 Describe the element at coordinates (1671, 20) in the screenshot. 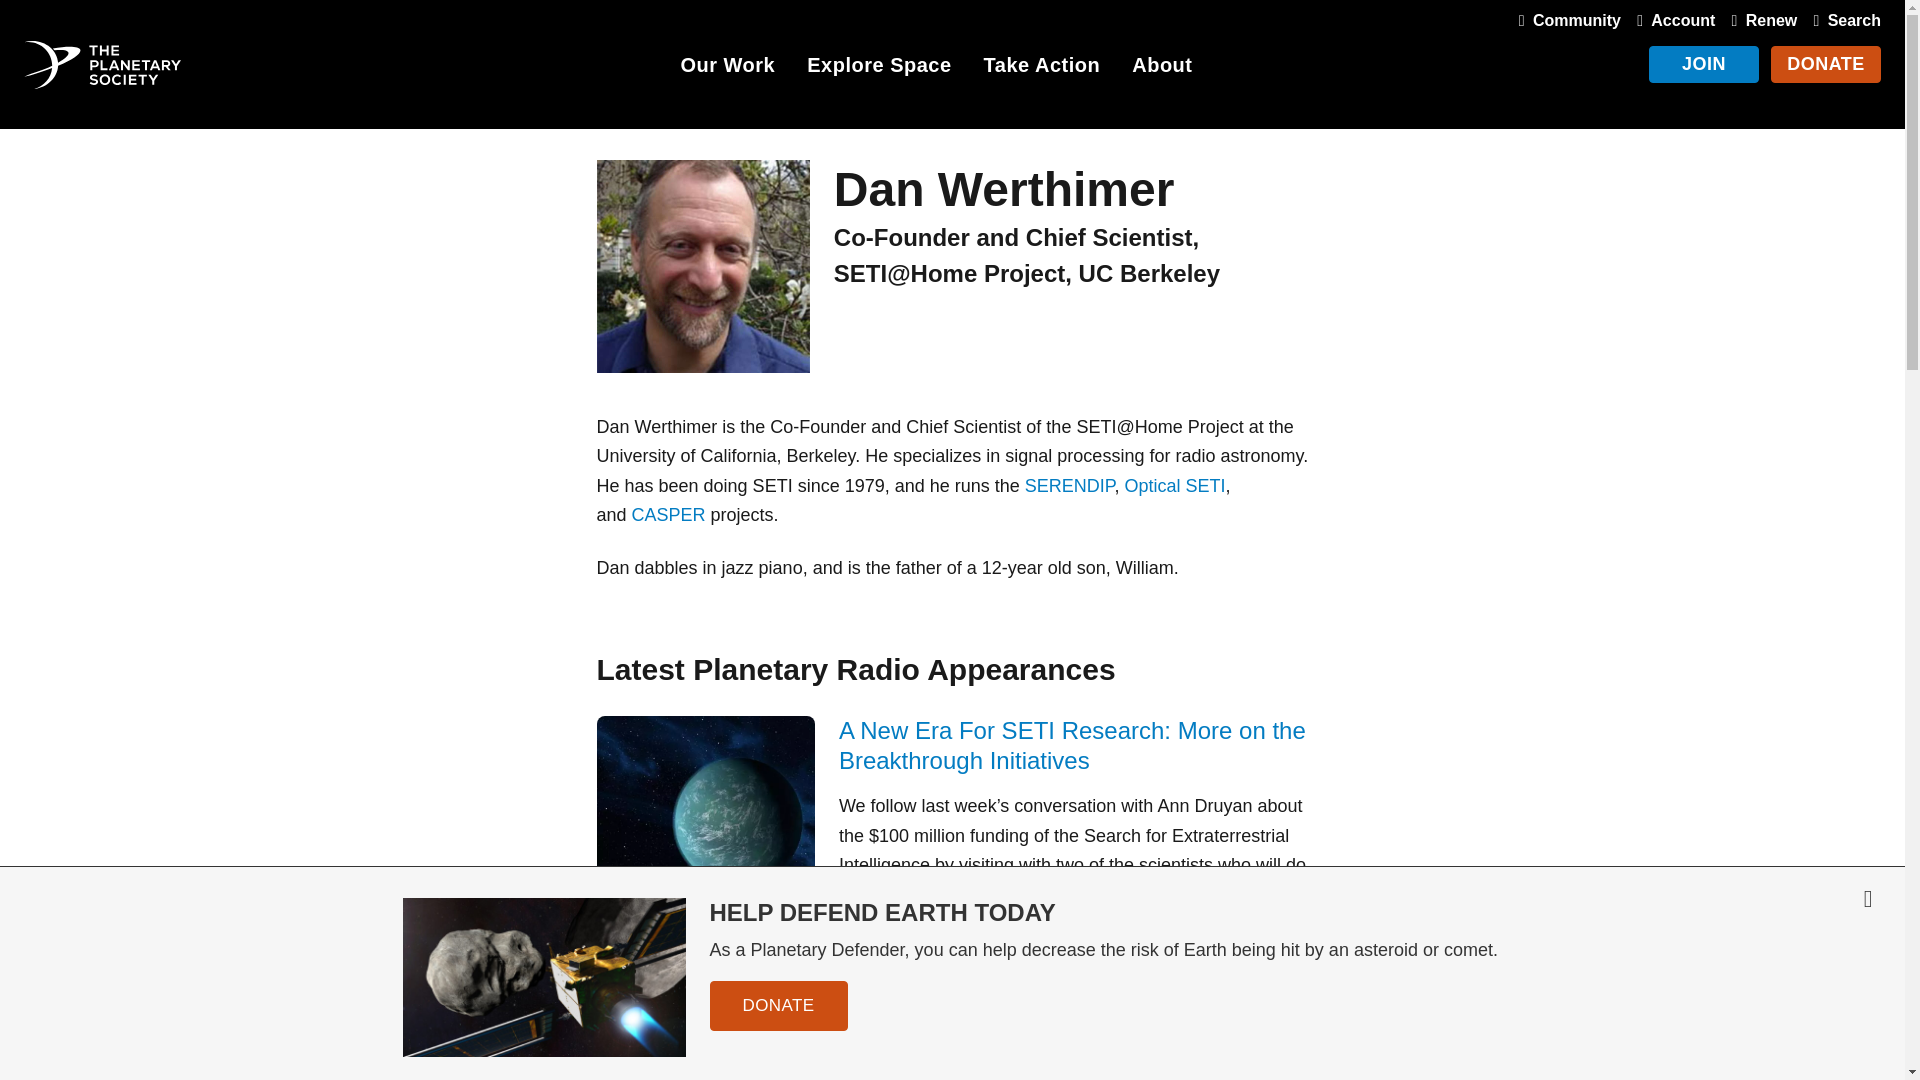

I see `Account` at that location.